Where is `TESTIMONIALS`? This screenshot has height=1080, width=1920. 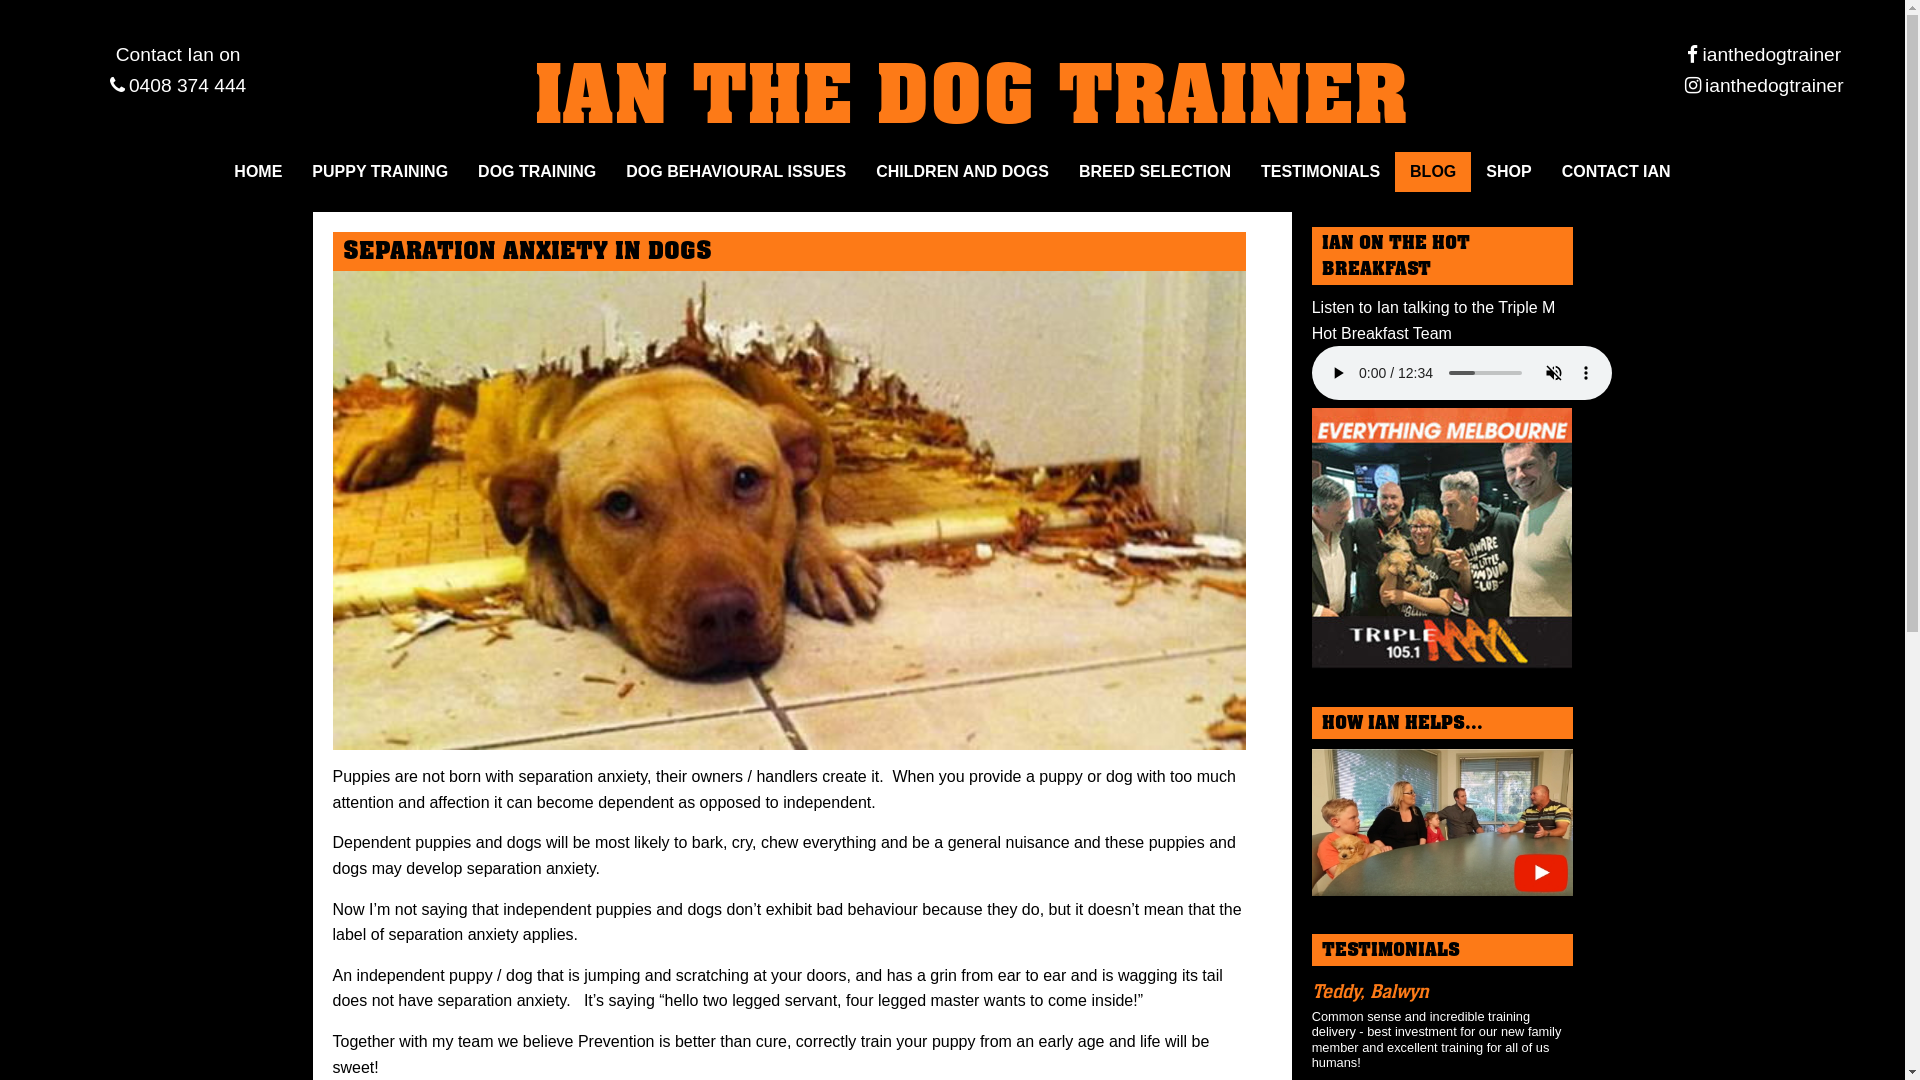
TESTIMONIALS is located at coordinates (1320, 172).